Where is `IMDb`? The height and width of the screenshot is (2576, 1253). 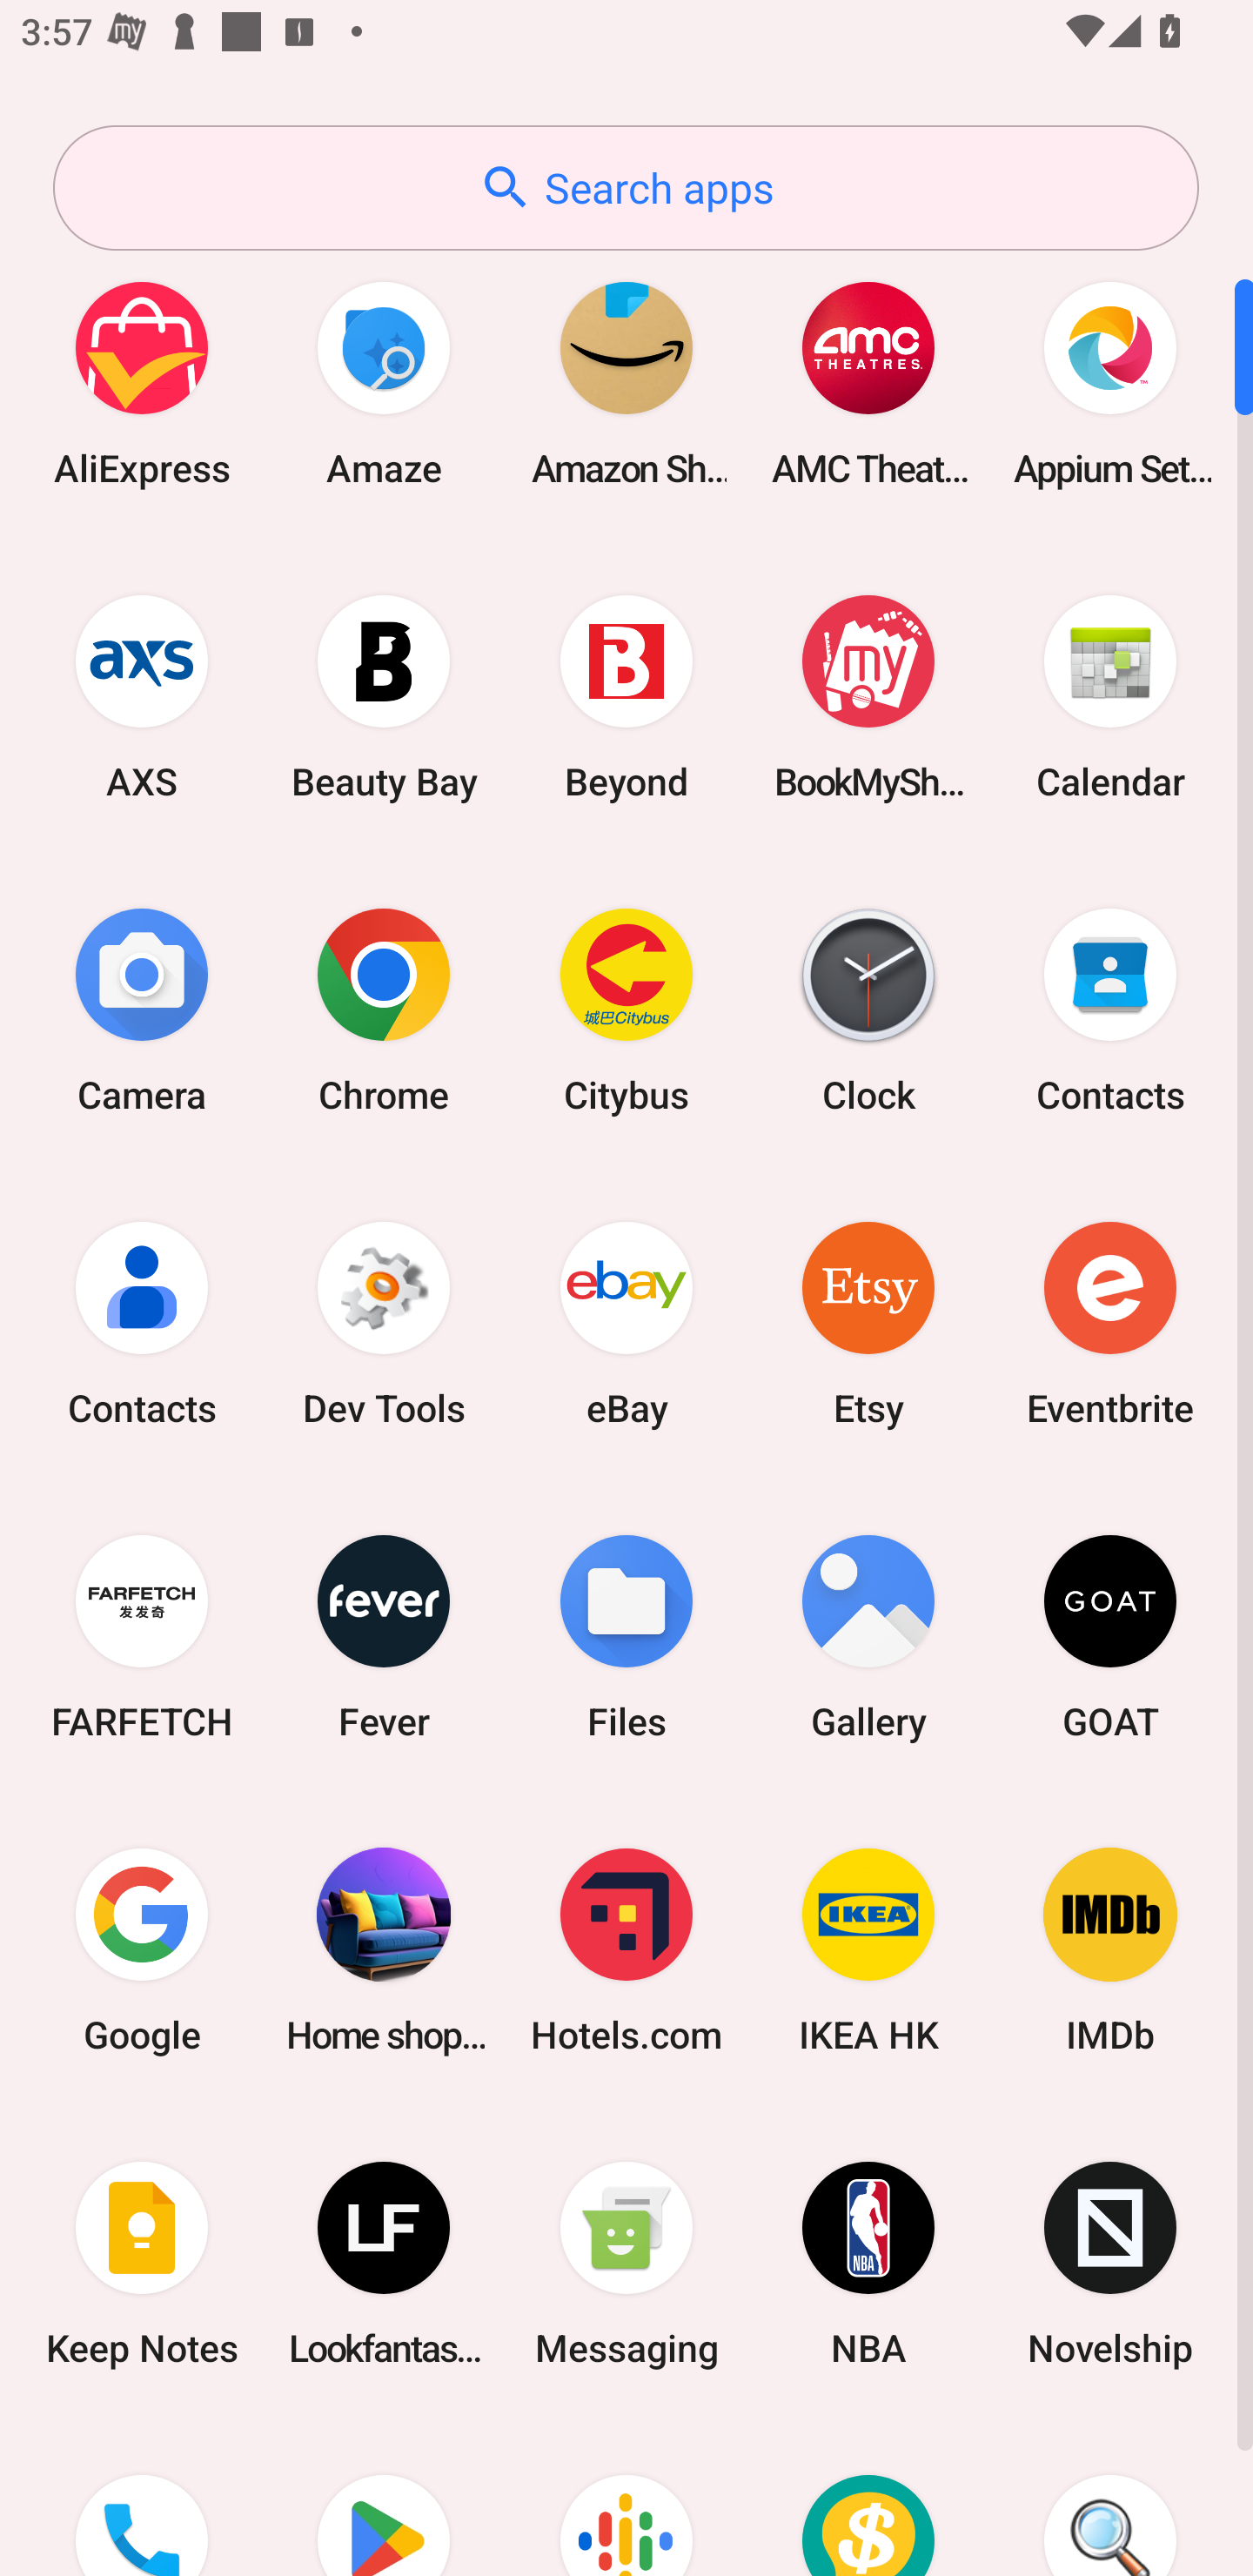 IMDb is located at coordinates (1110, 1949).